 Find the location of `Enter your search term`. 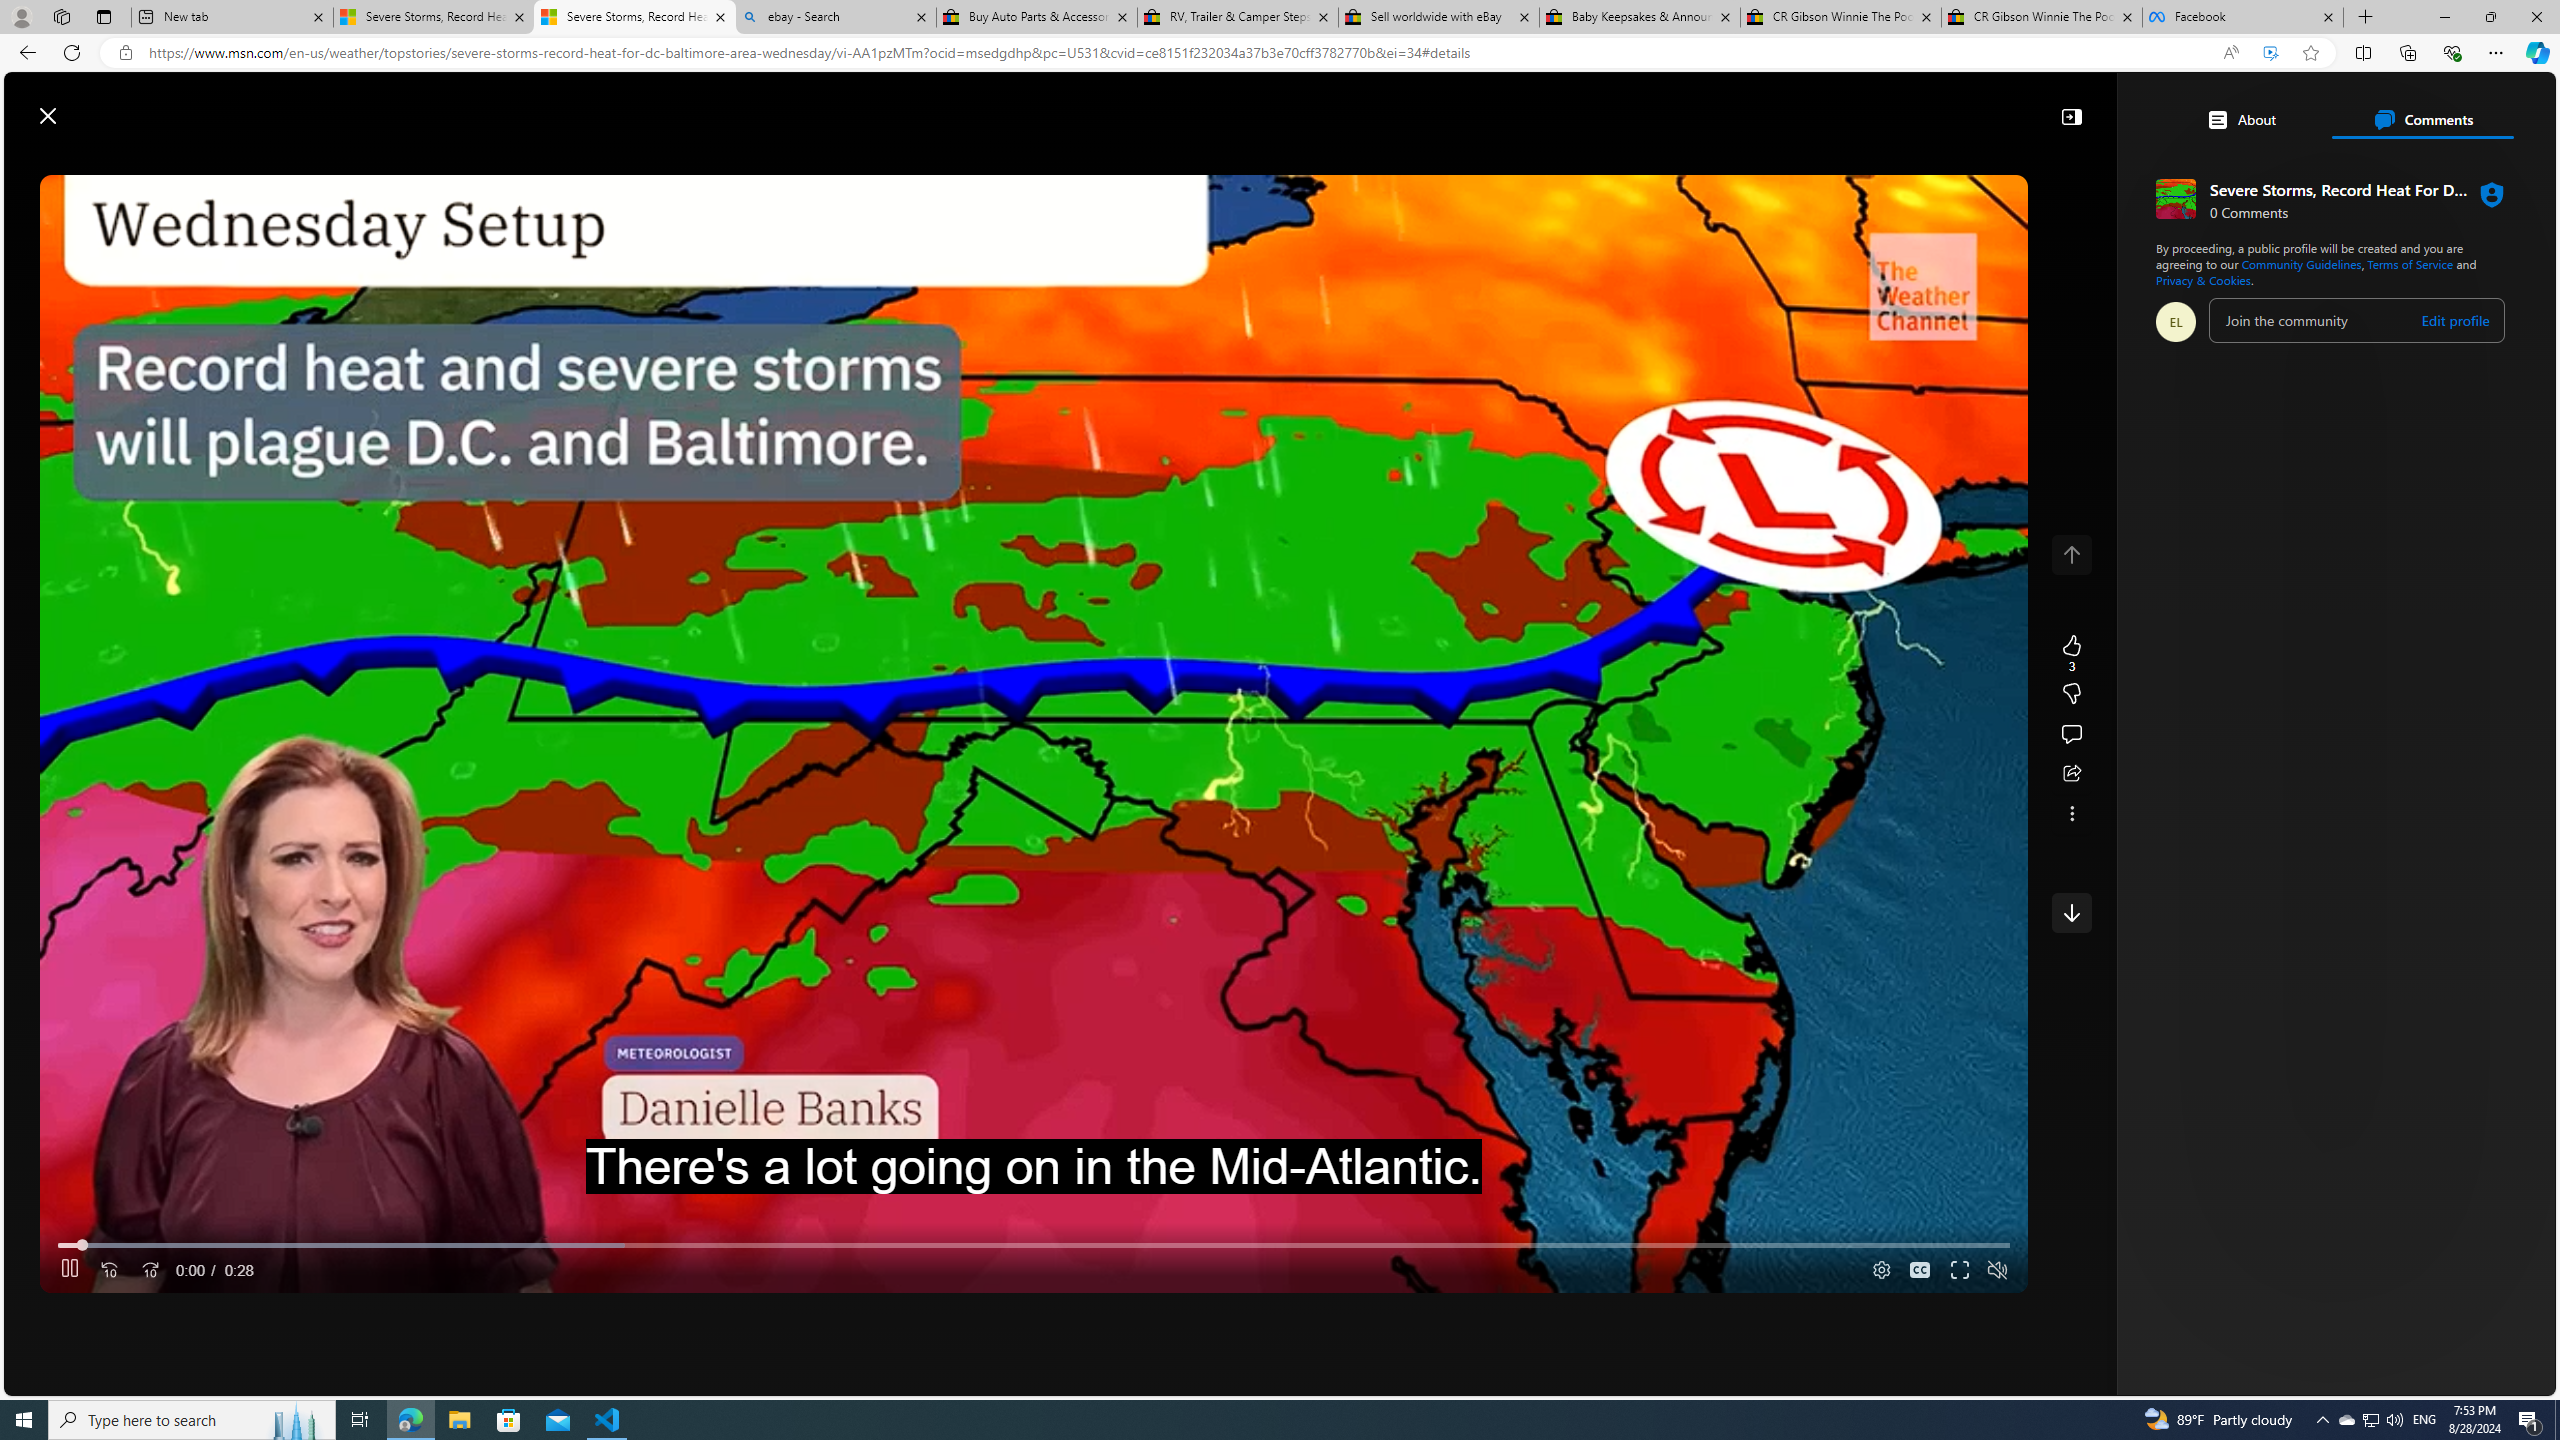

Enter your search term is located at coordinates (1284, 106).